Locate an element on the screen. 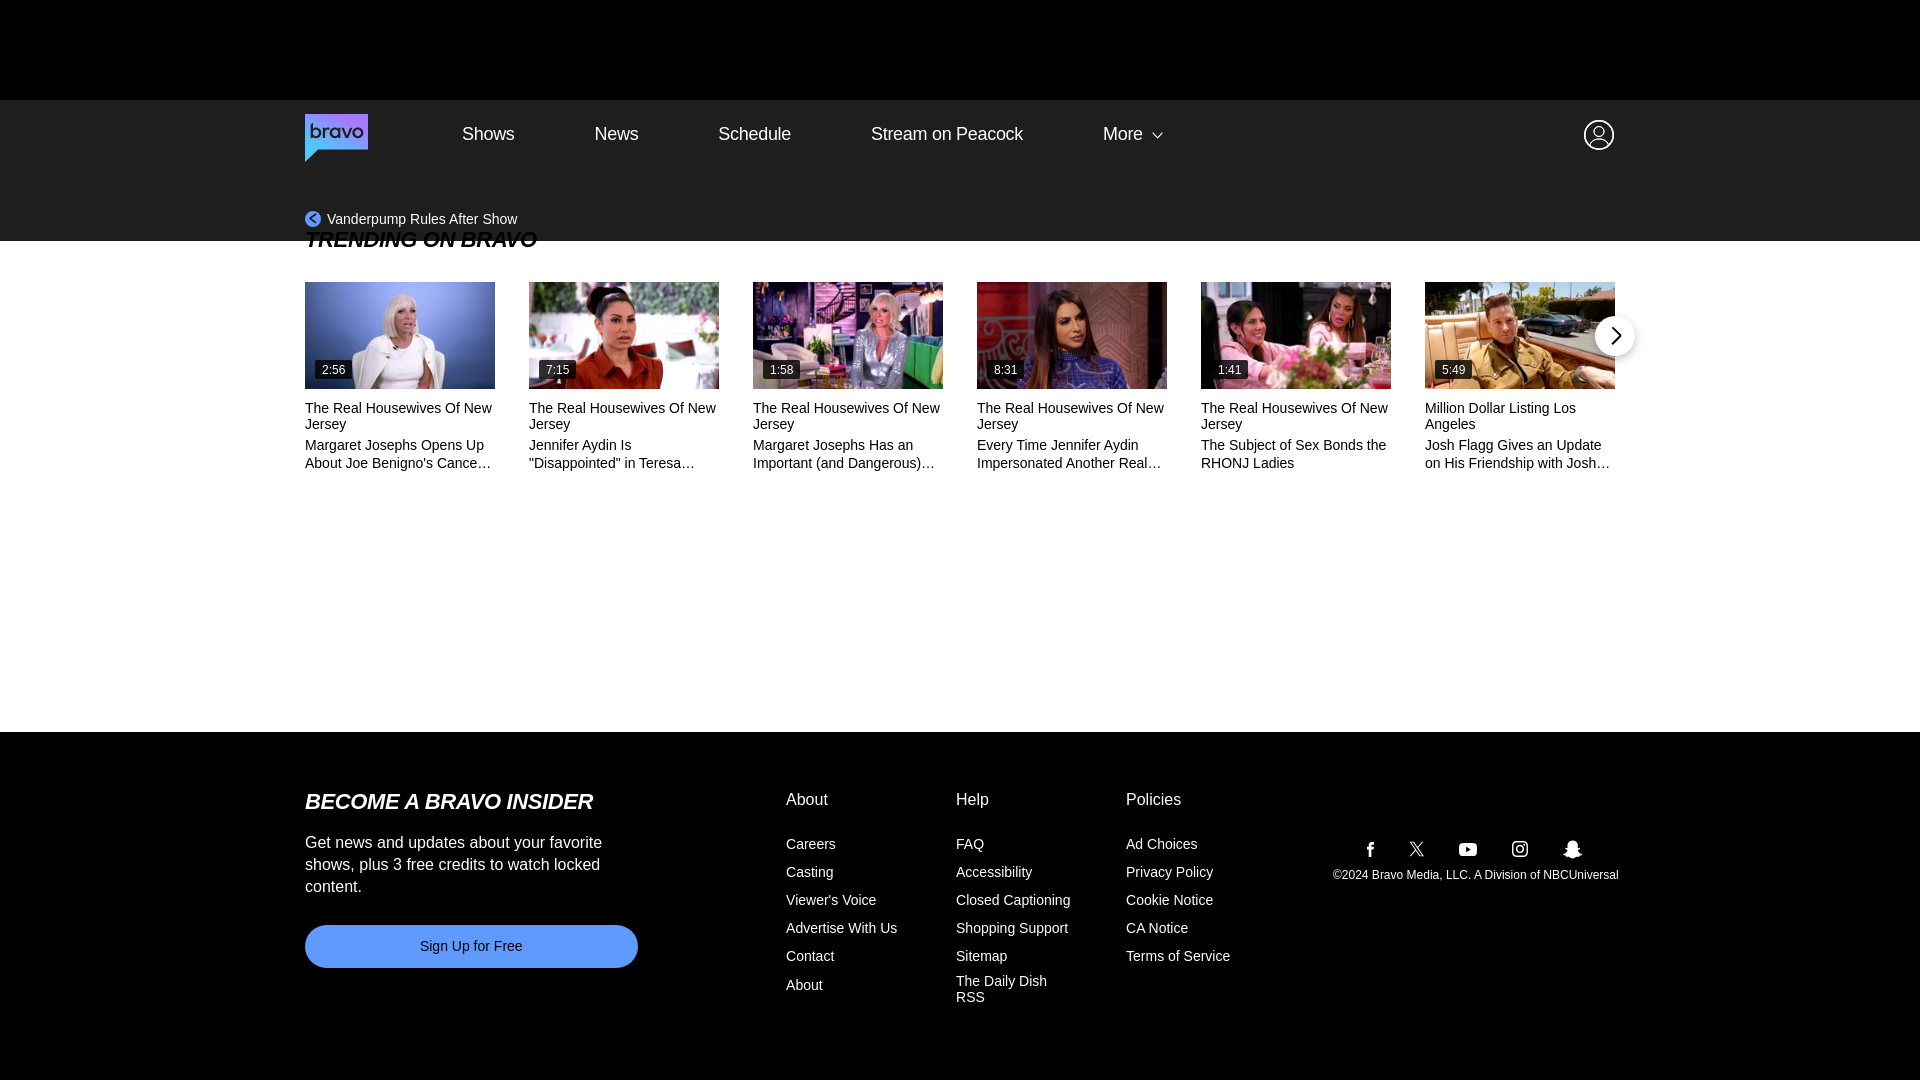  Schedule is located at coordinates (754, 134).